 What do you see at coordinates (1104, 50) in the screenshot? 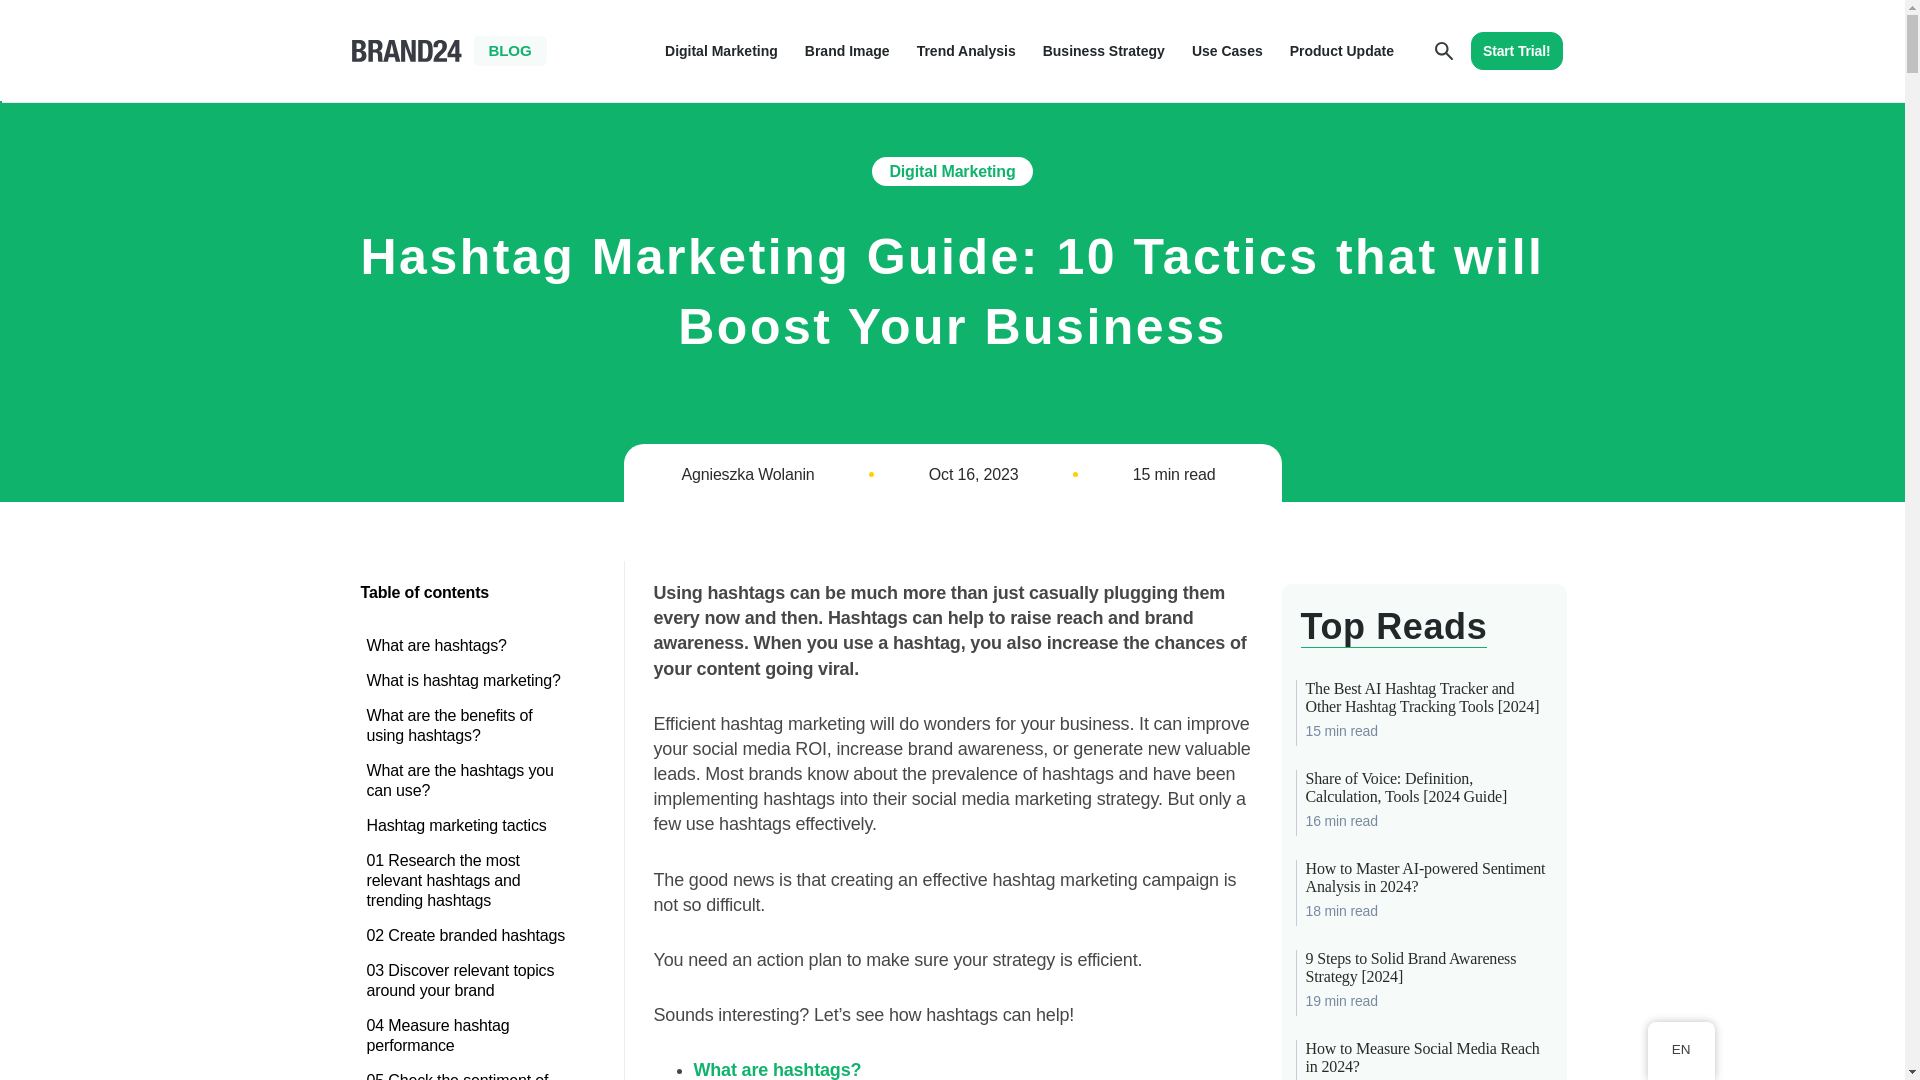
I see `Business Strategy` at bounding box center [1104, 50].